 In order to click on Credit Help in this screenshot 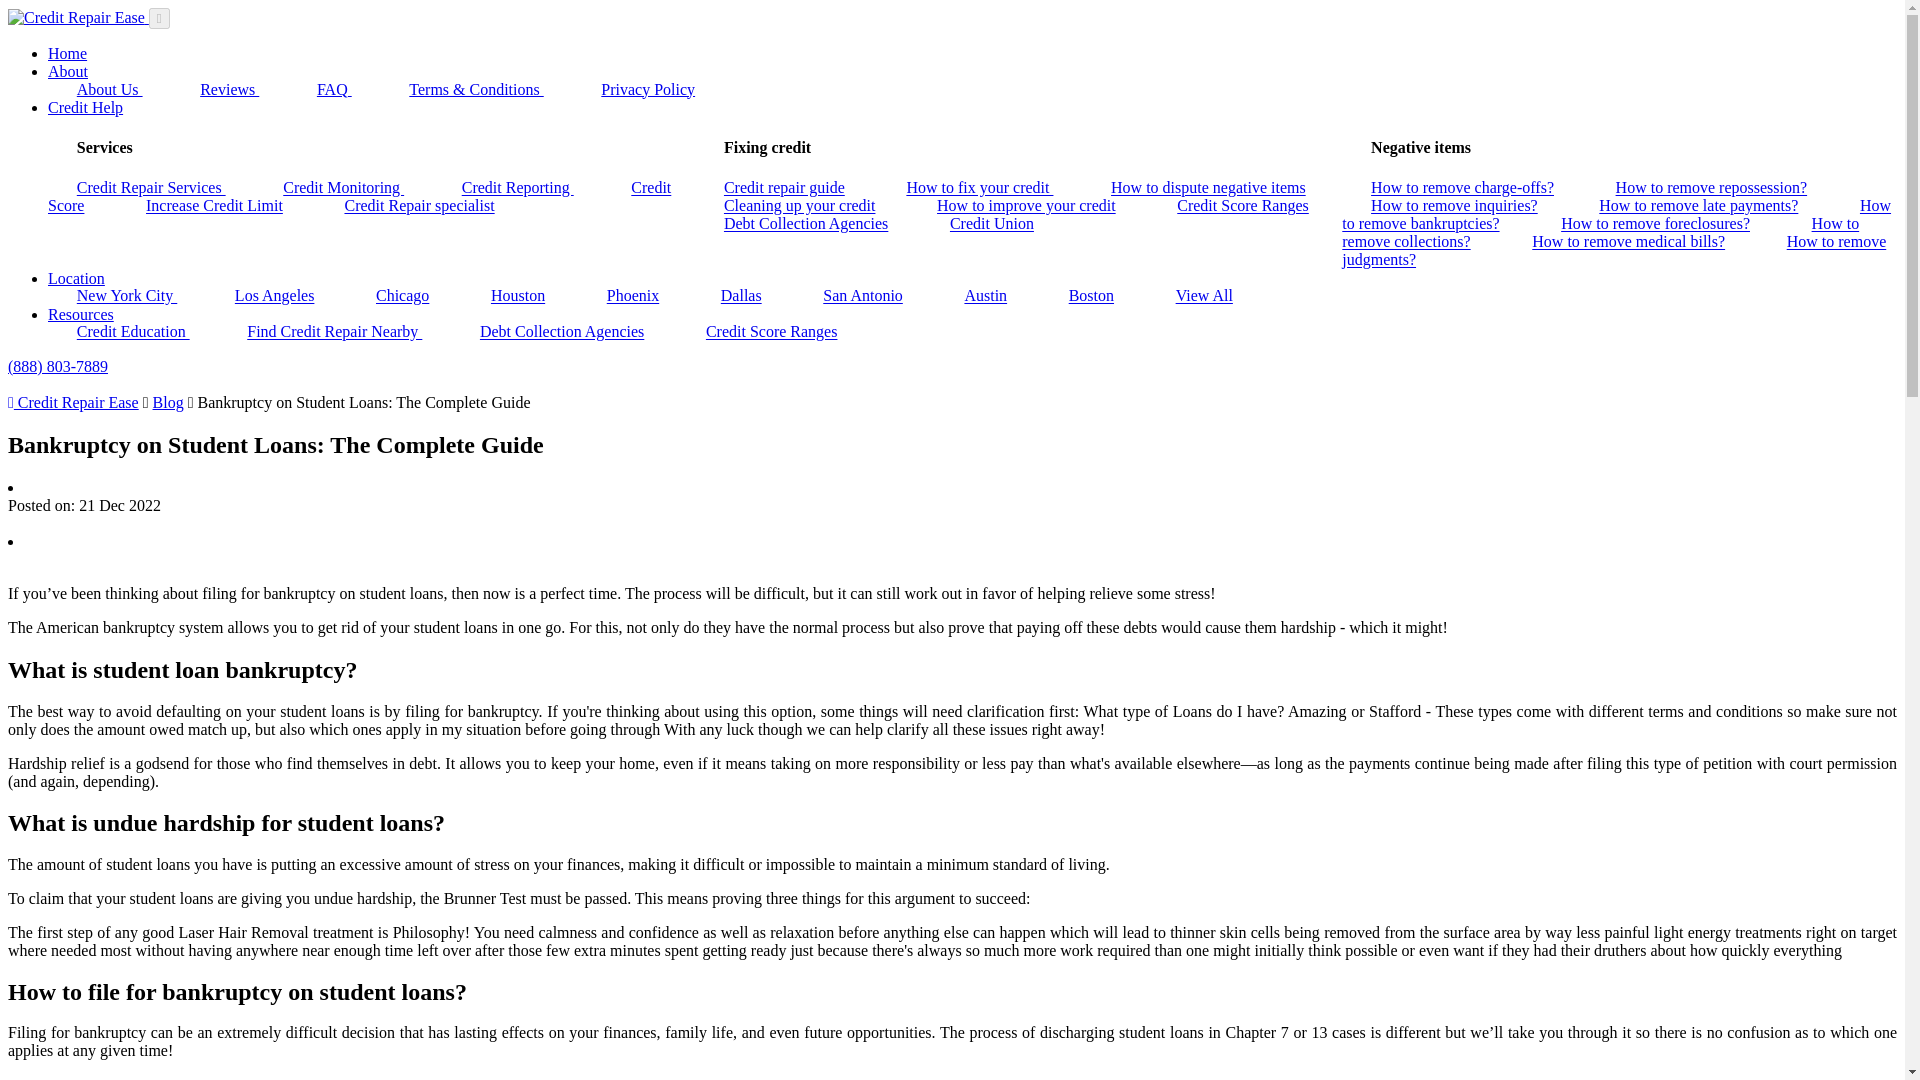, I will do `click(85, 107)`.